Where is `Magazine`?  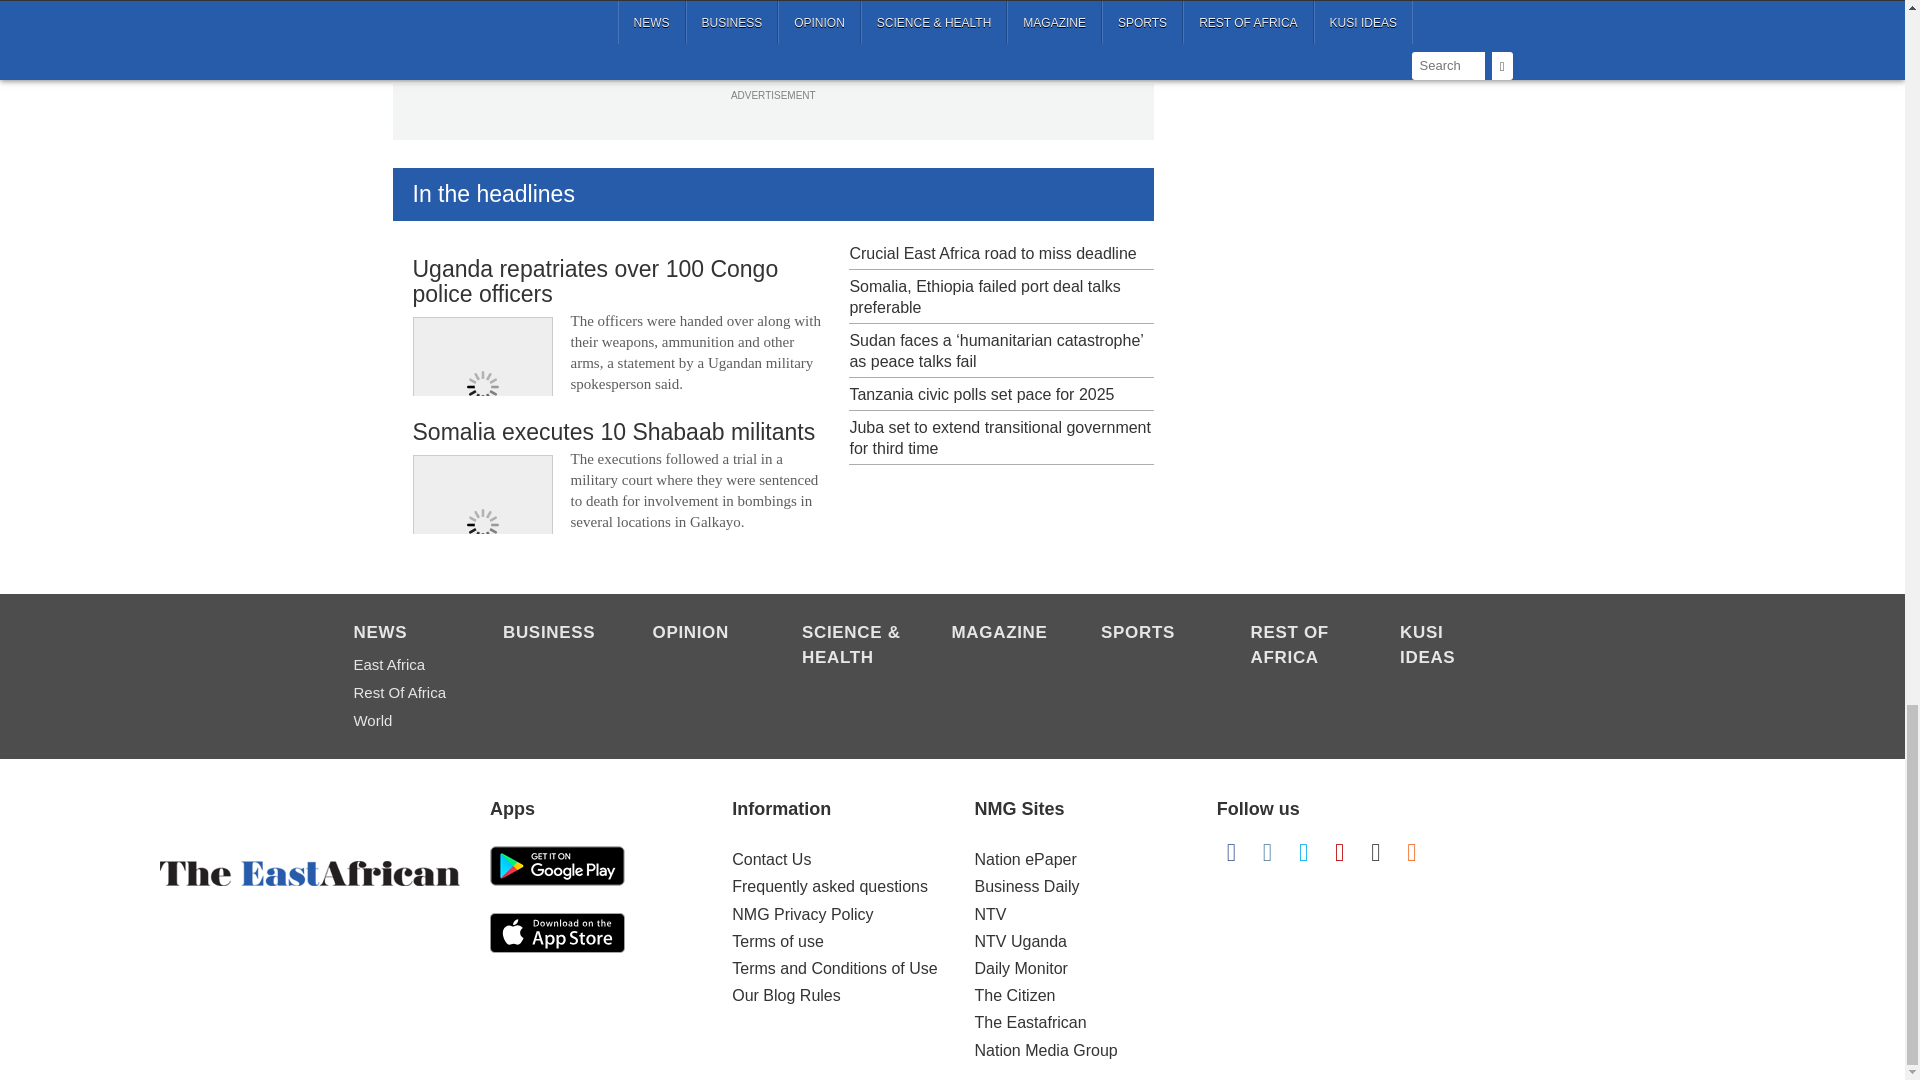 Magazine is located at coordinates (1003, 634).